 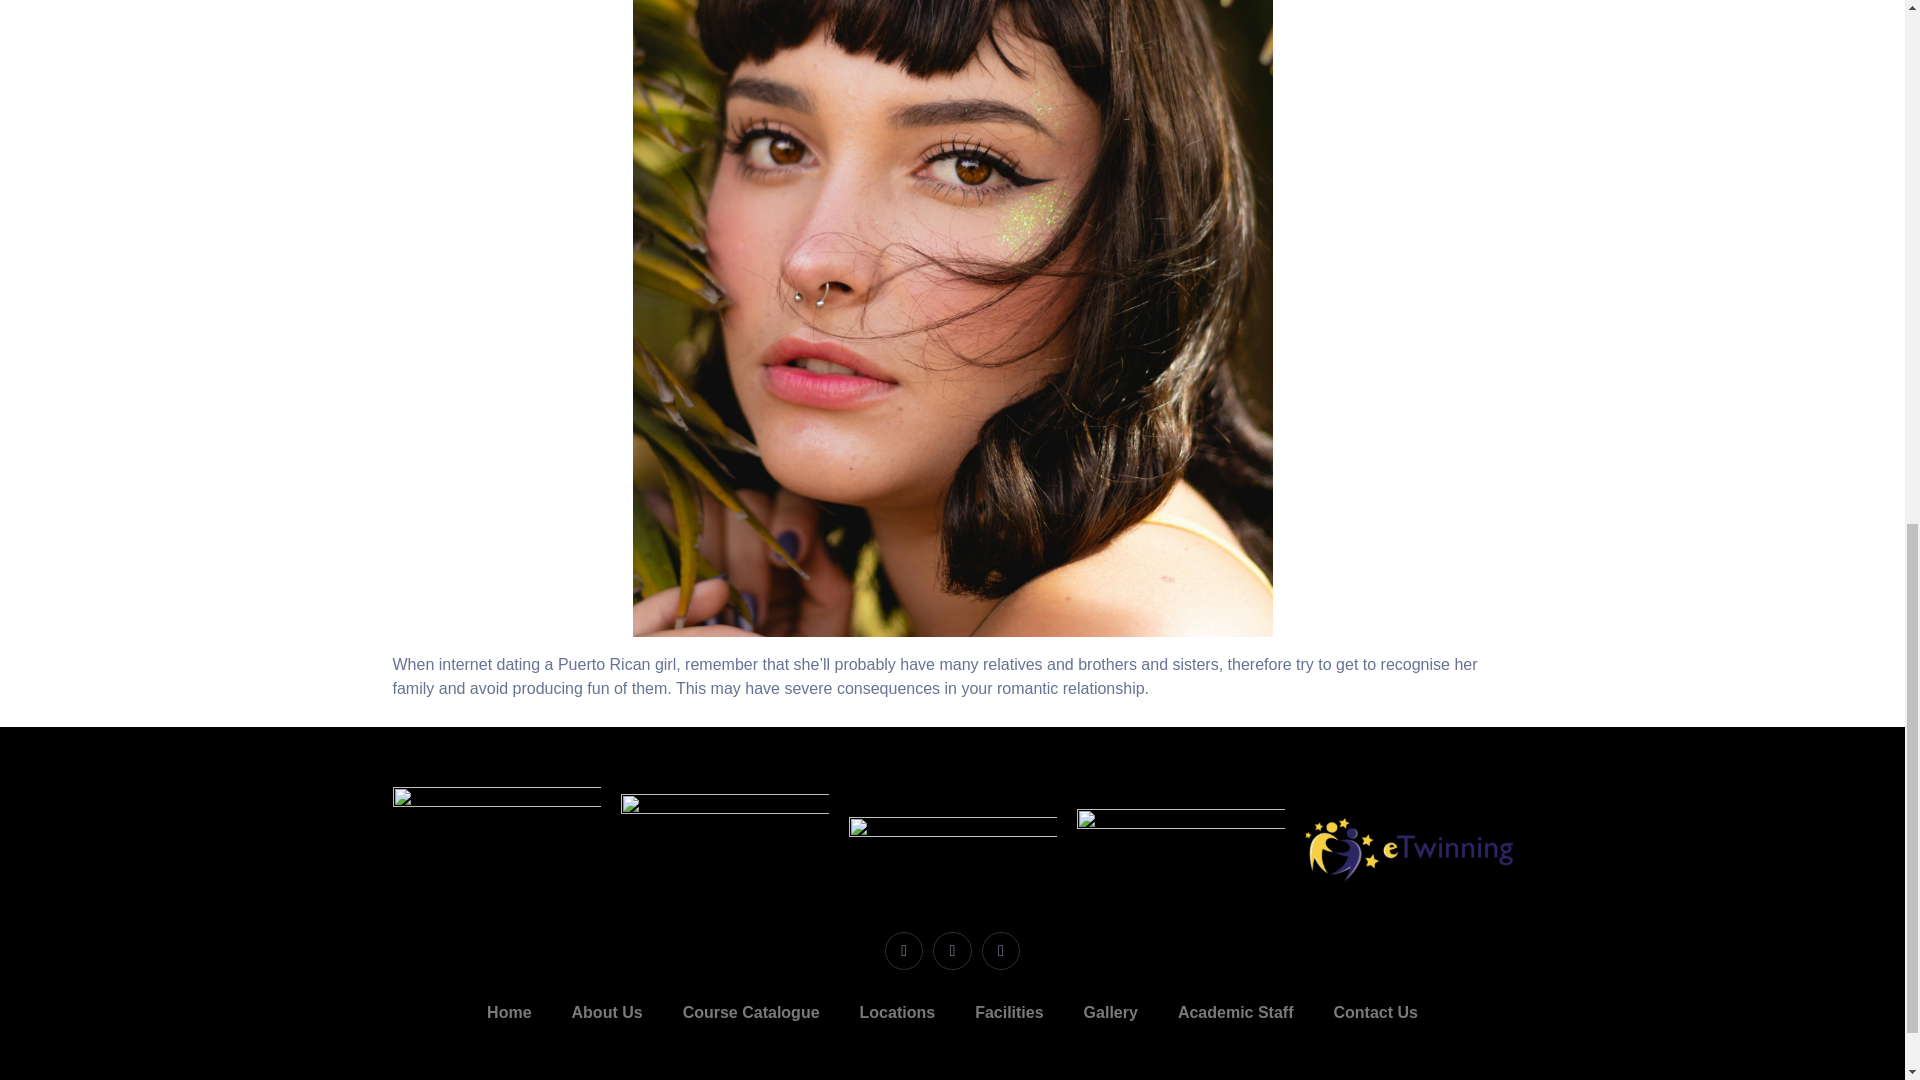 I want to click on Contact Us, so click(x=1374, y=1012).